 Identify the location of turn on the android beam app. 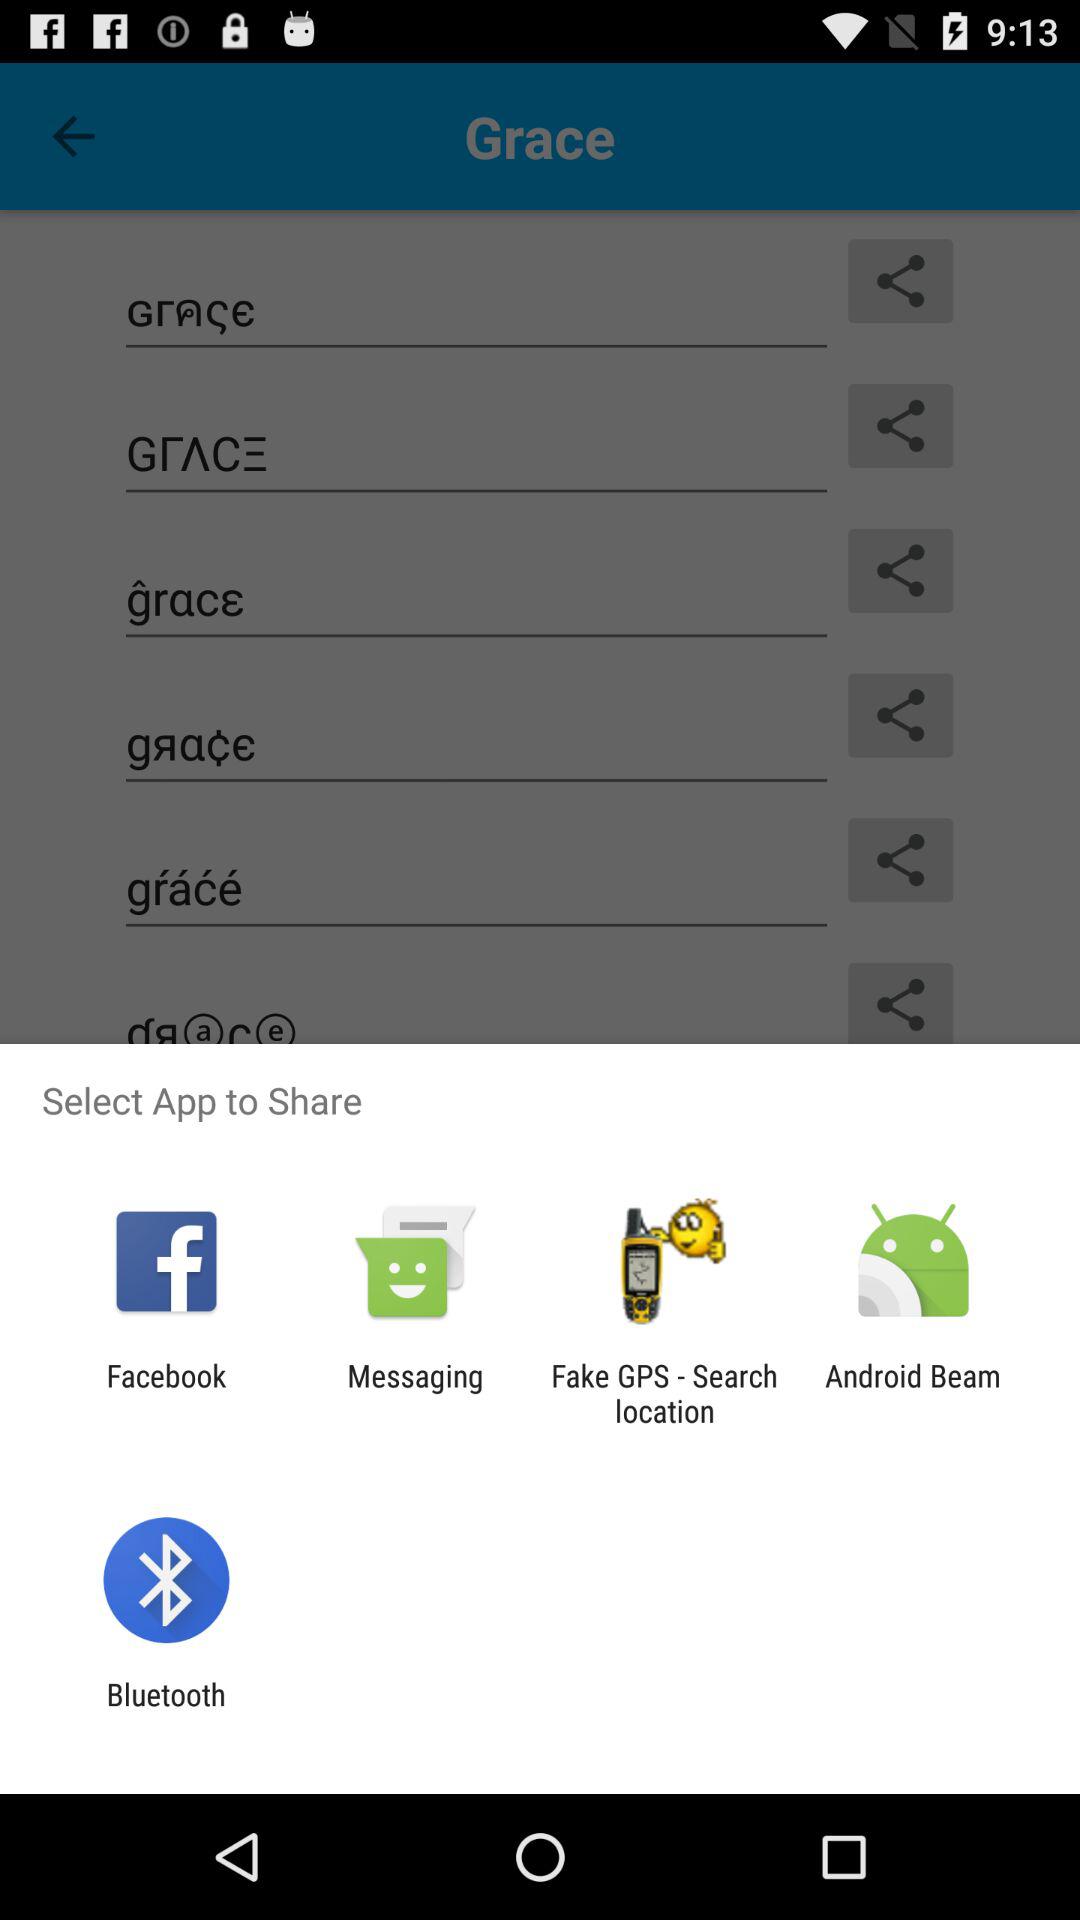
(913, 1393).